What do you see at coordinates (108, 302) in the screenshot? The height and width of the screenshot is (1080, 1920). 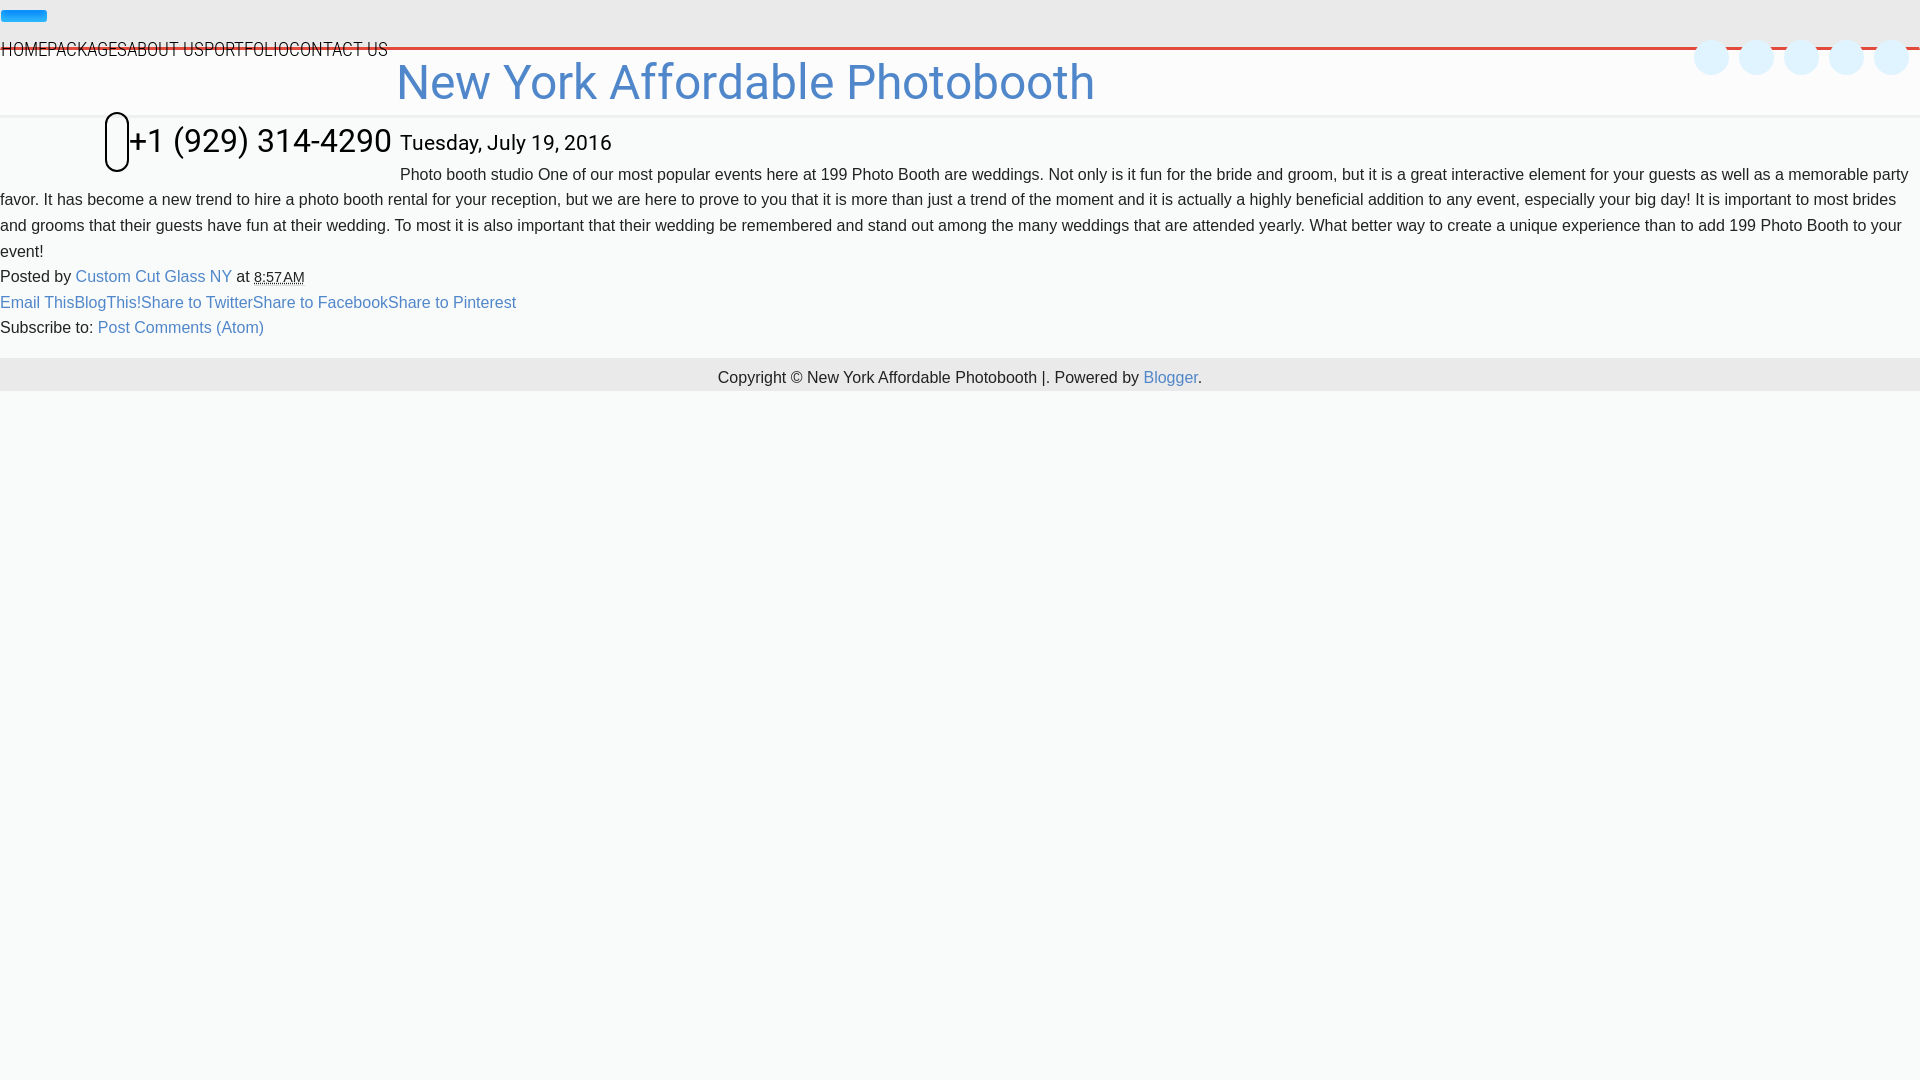 I see `BlogThis!` at bounding box center [108, 302].